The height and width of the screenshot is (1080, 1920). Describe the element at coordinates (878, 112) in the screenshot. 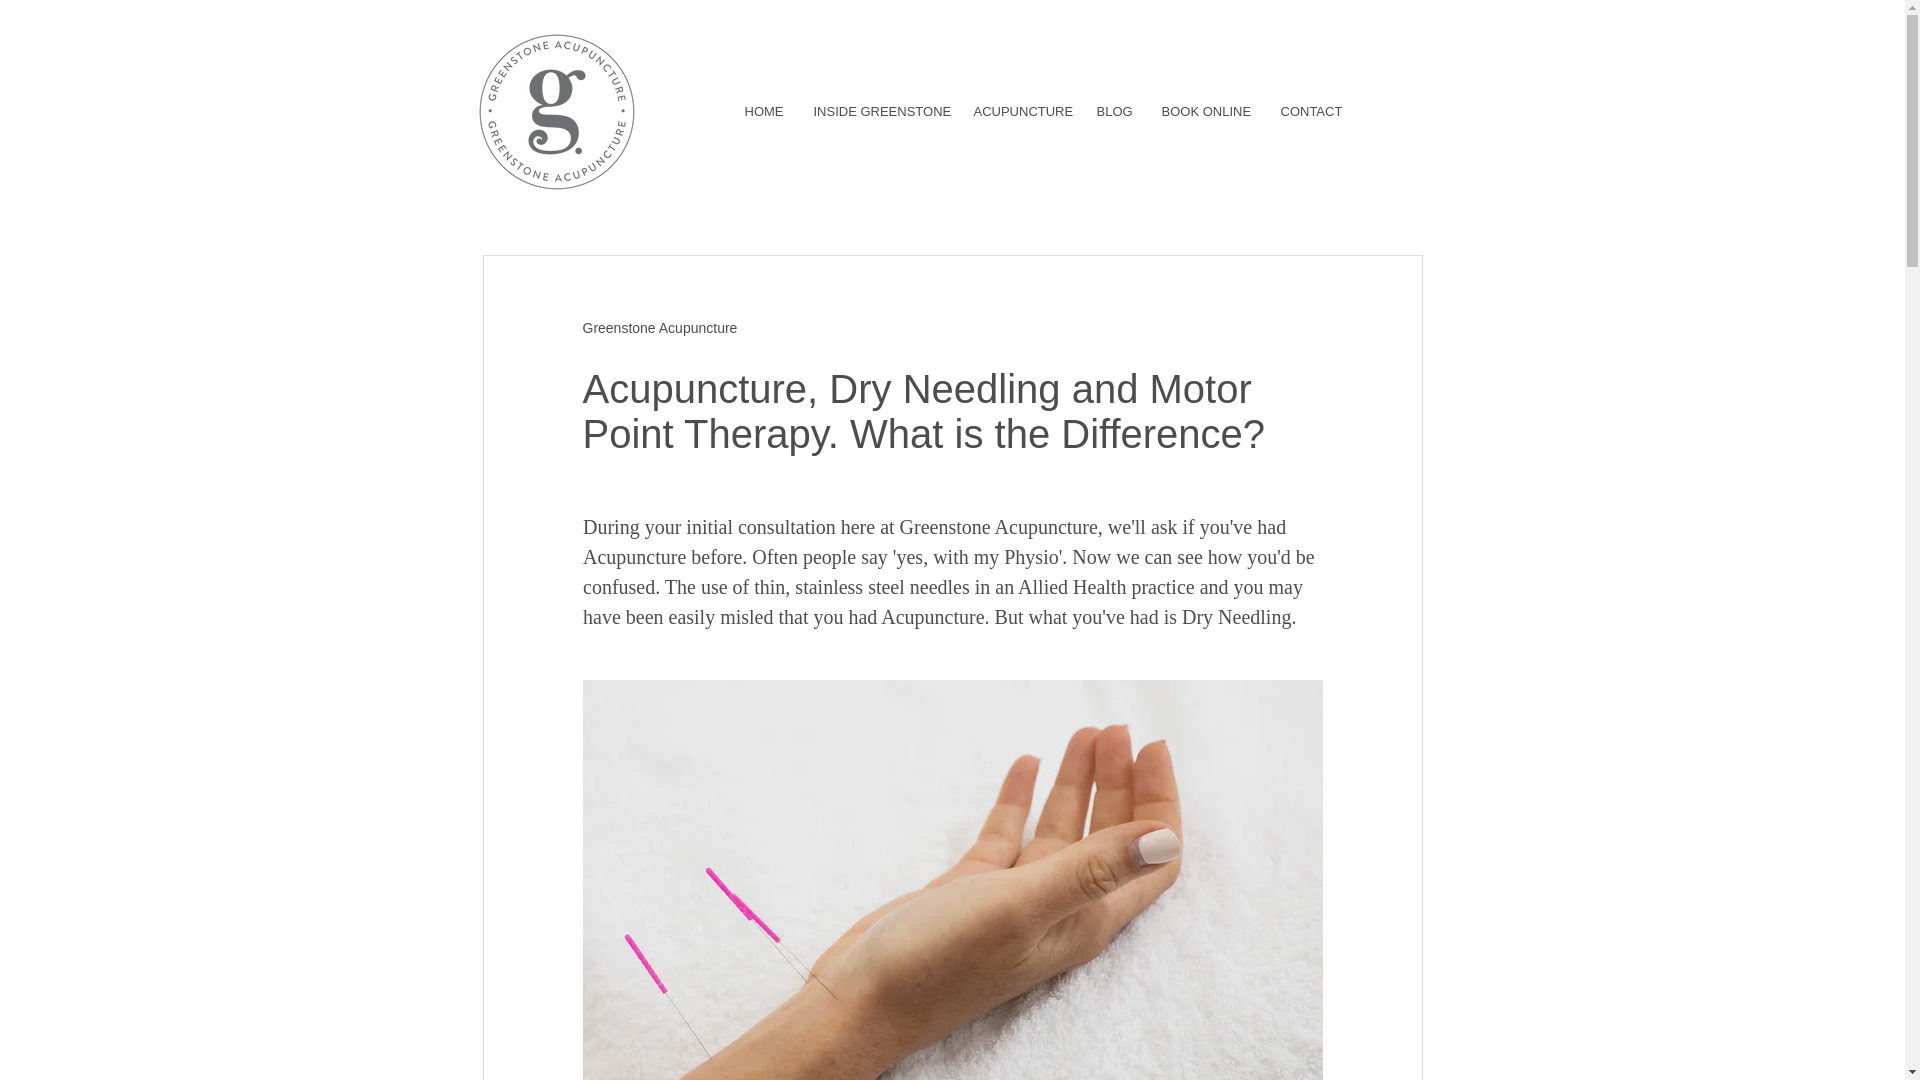

I see `INSIDE GREENSTONE` at that location.